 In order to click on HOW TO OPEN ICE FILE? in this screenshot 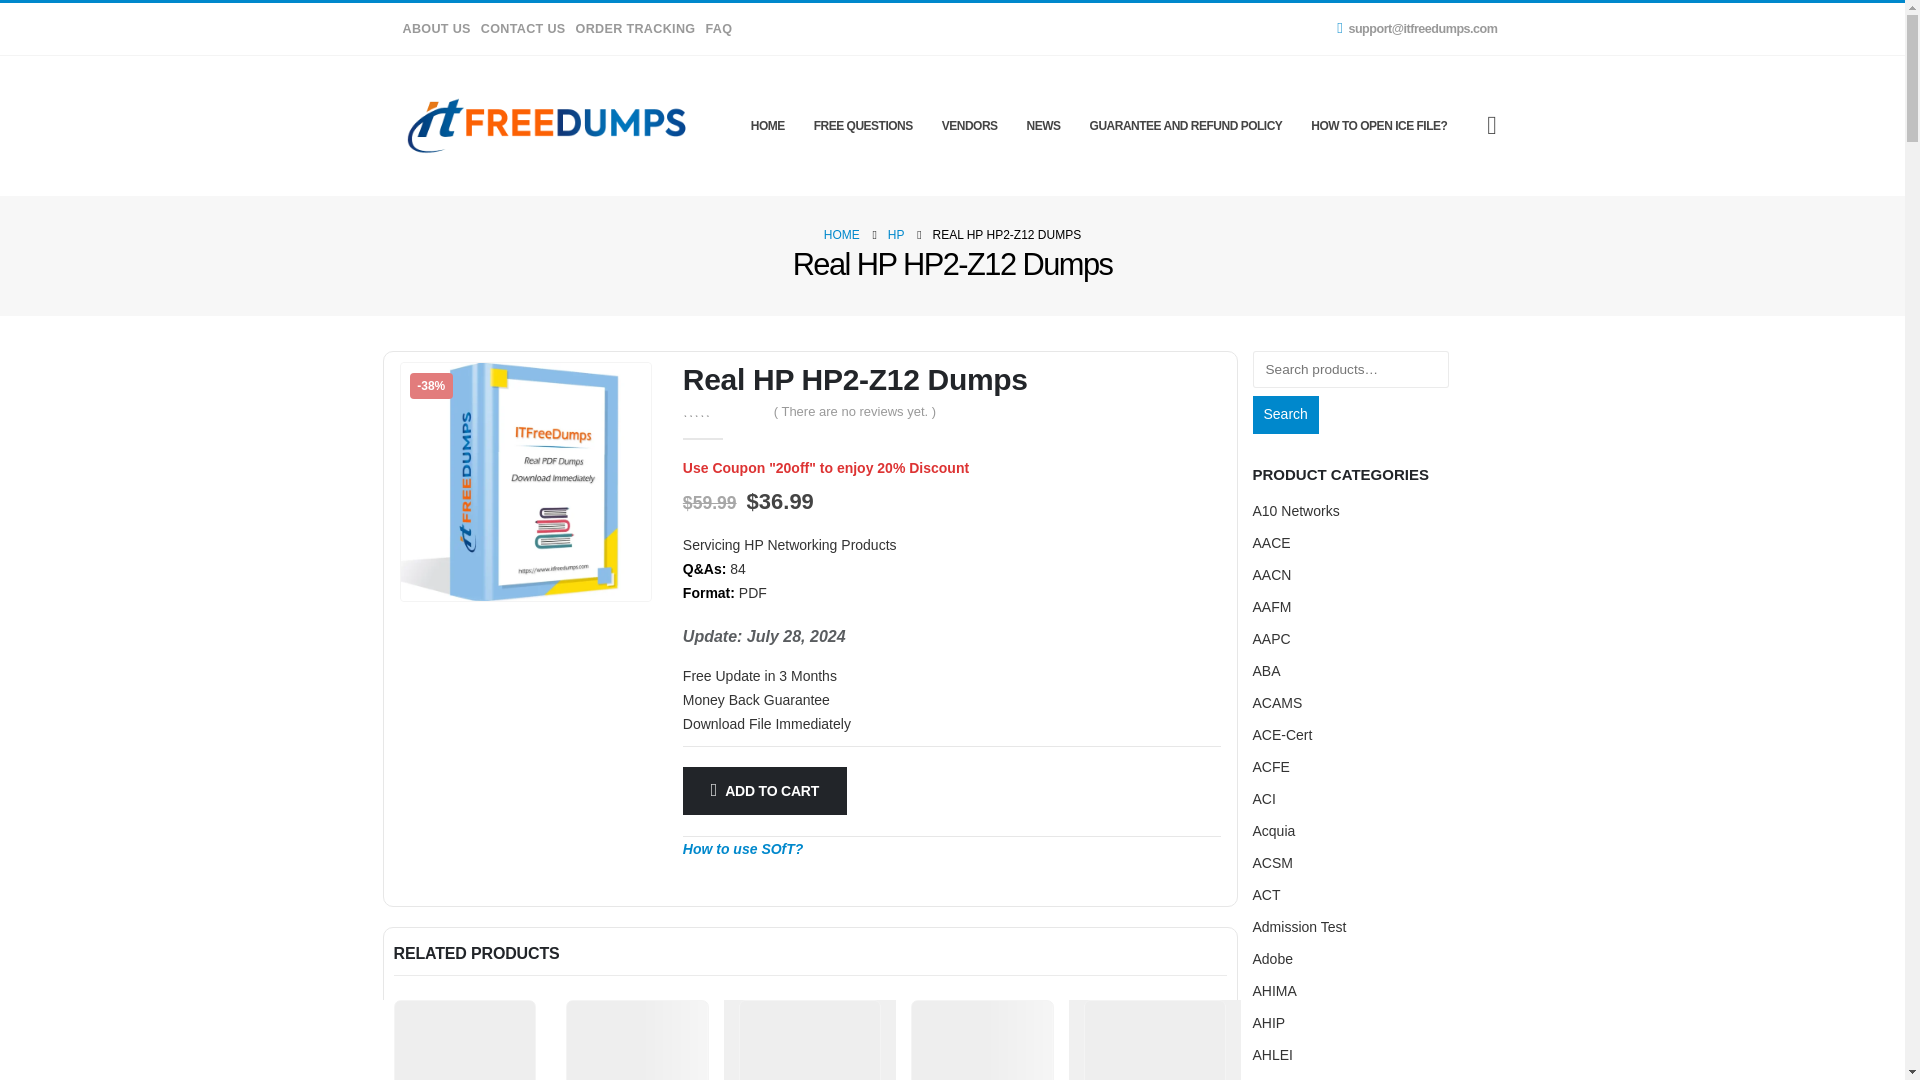, I will do `click(1379, 126)`.